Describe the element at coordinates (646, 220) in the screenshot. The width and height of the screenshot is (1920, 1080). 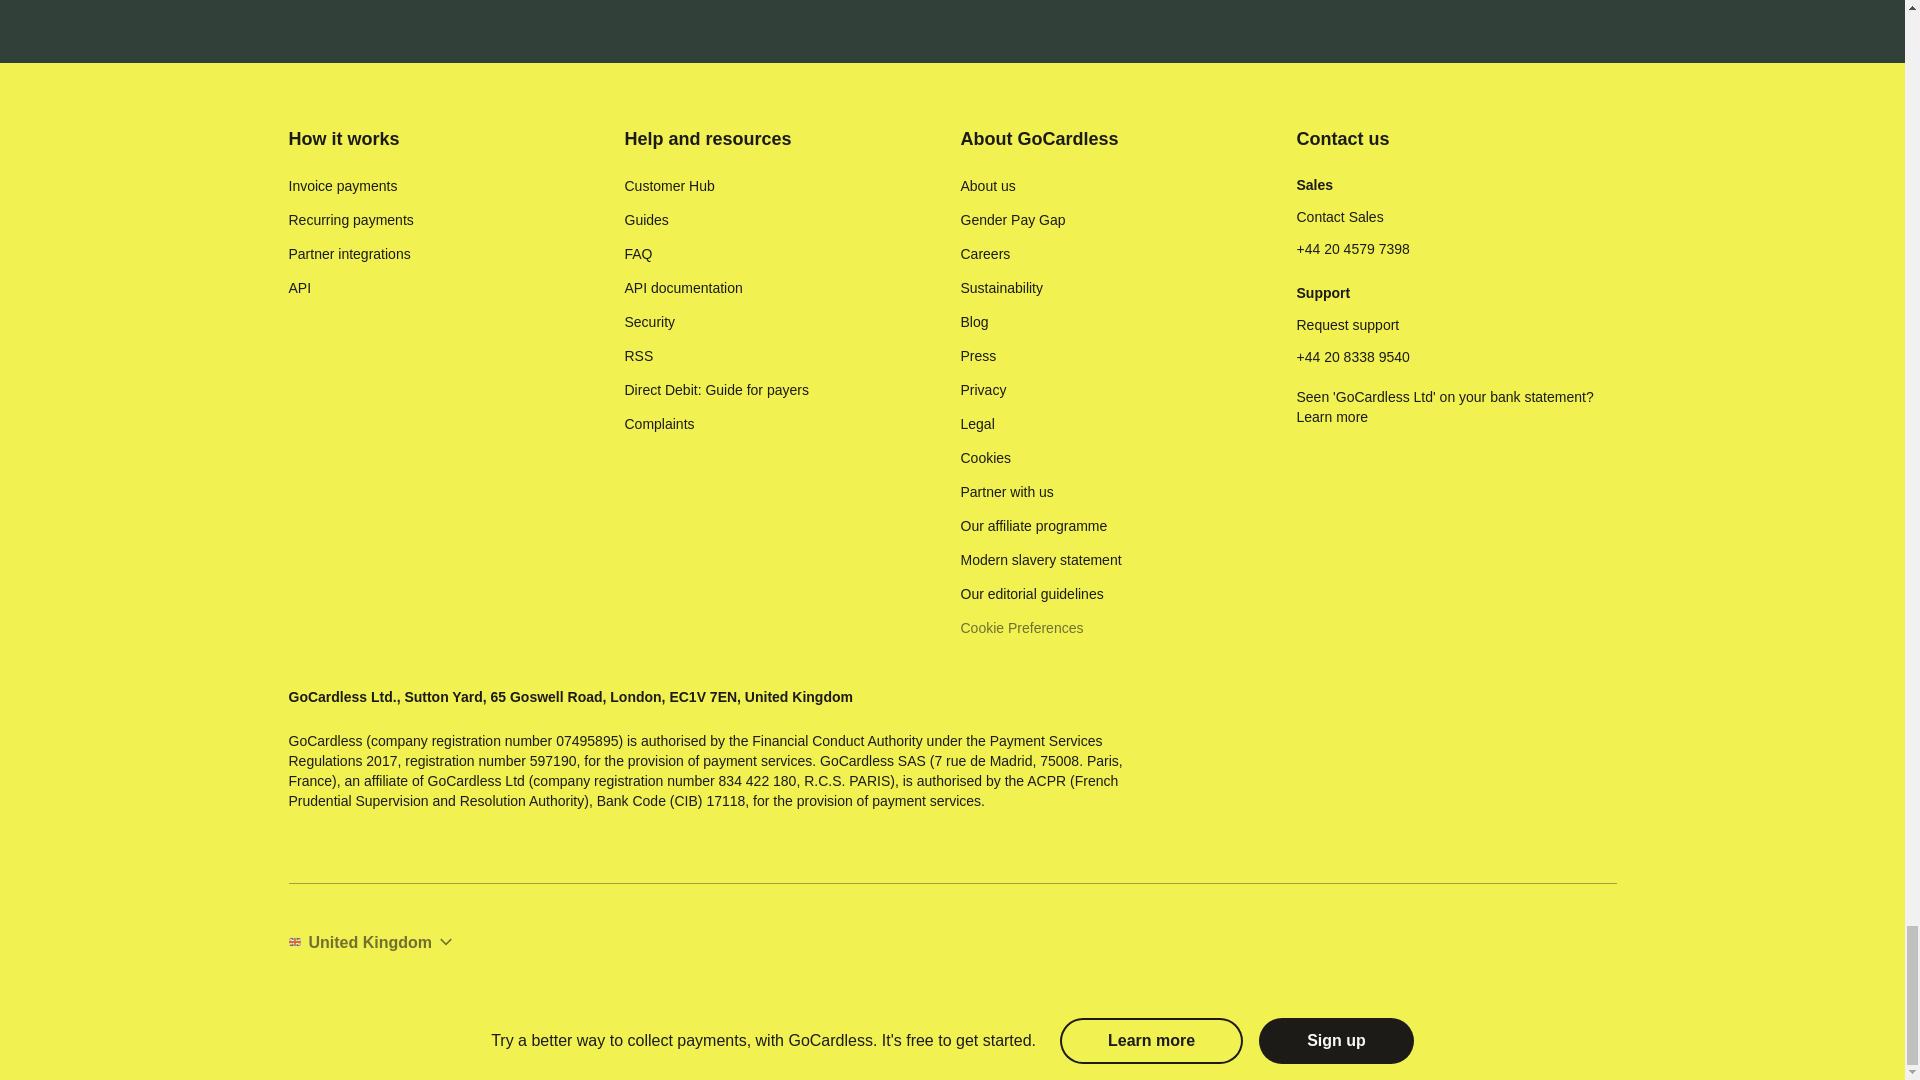
I see `Guides` at that location.